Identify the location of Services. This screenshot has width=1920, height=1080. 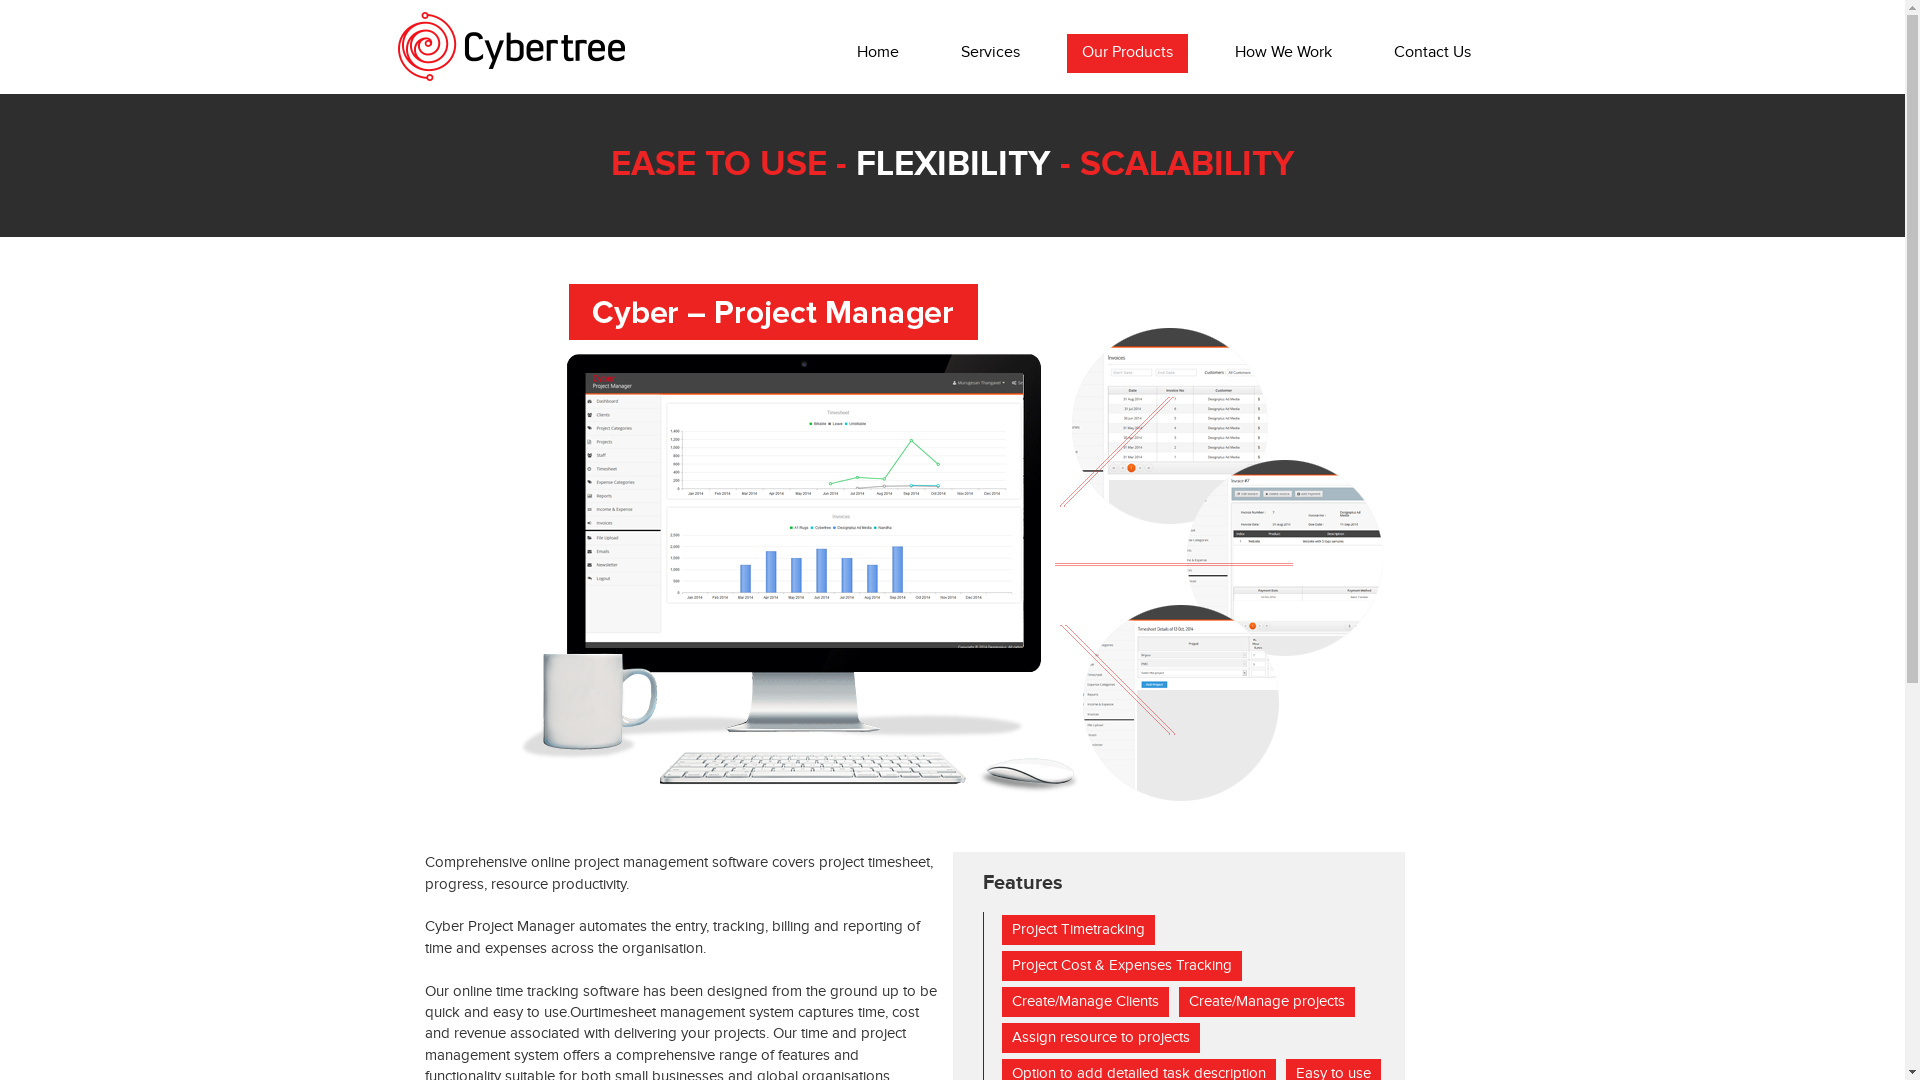
(990, 54).